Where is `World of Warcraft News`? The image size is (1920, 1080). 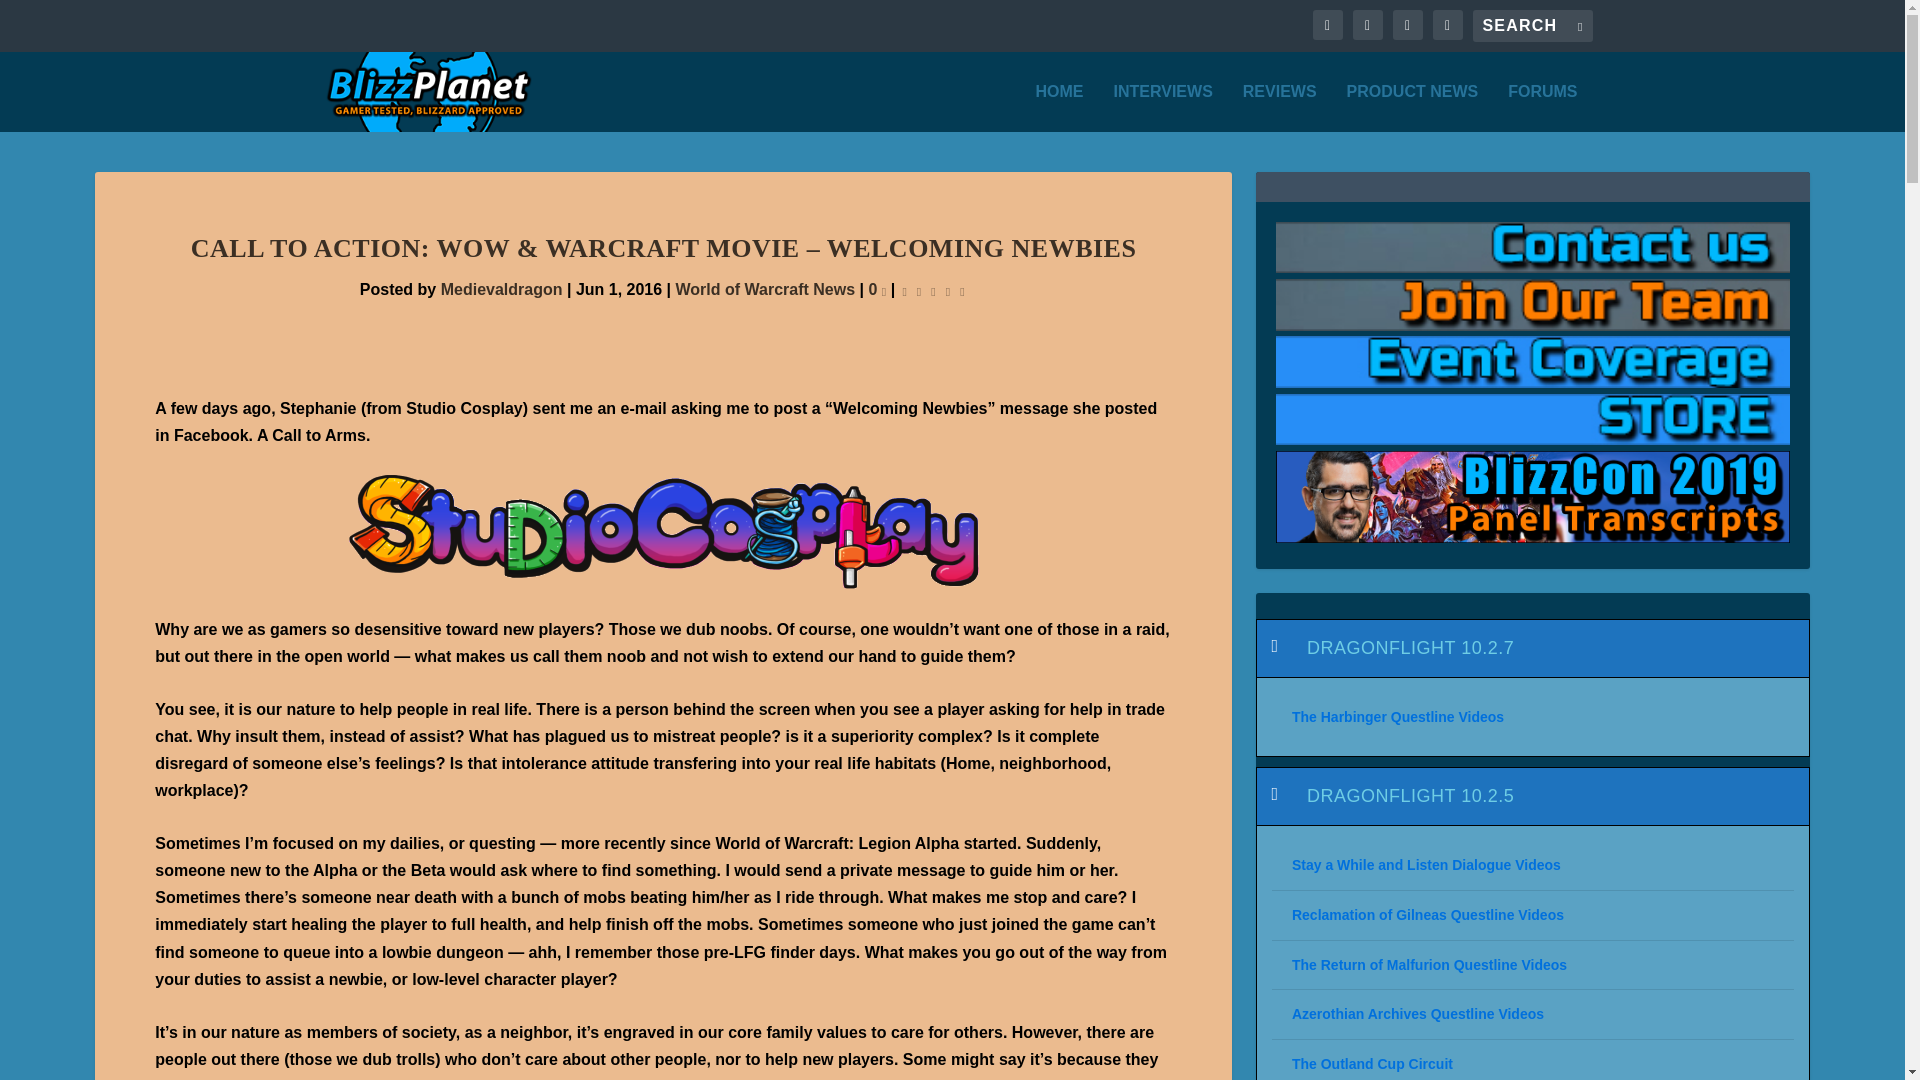 World of Warcraft News is located at coordinates (766, 289).